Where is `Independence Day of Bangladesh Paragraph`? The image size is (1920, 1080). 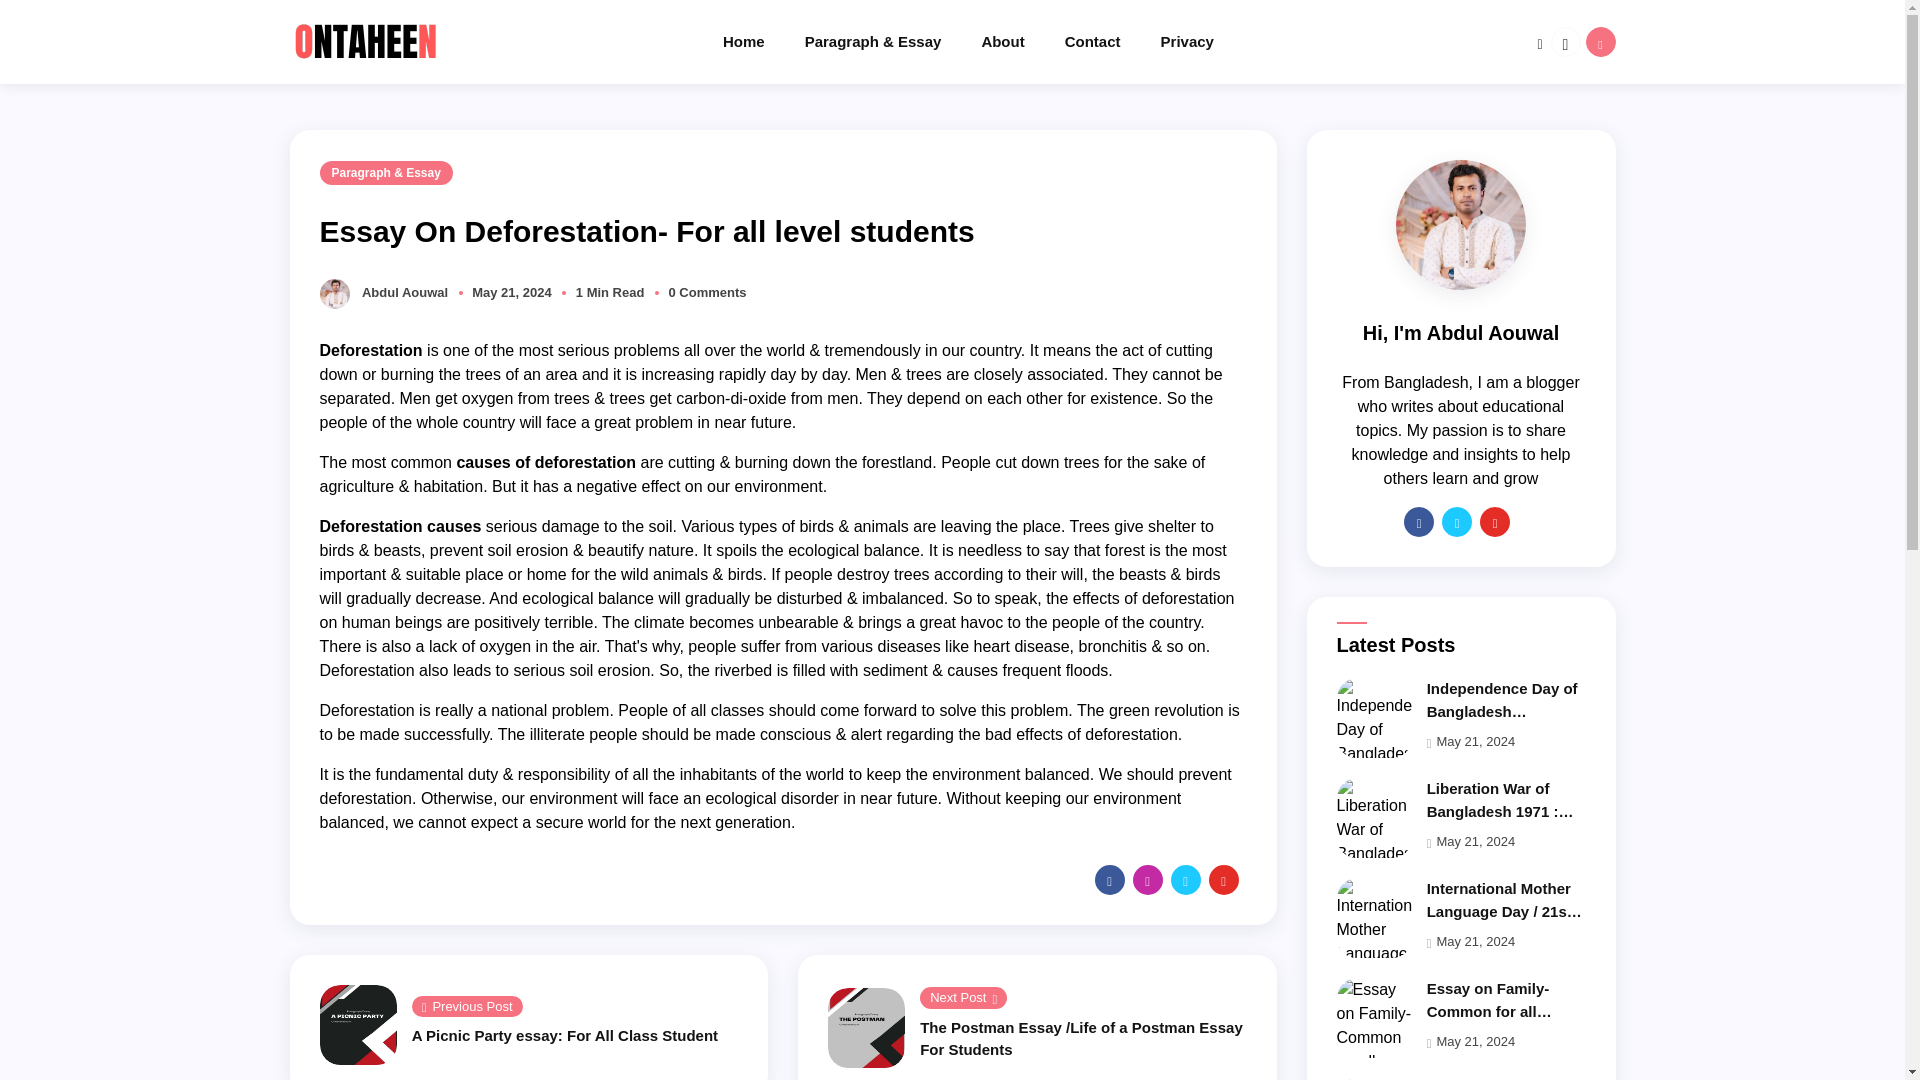
Independence Day of Bangladesh Paragraph is located at coordinates (1502, 710).